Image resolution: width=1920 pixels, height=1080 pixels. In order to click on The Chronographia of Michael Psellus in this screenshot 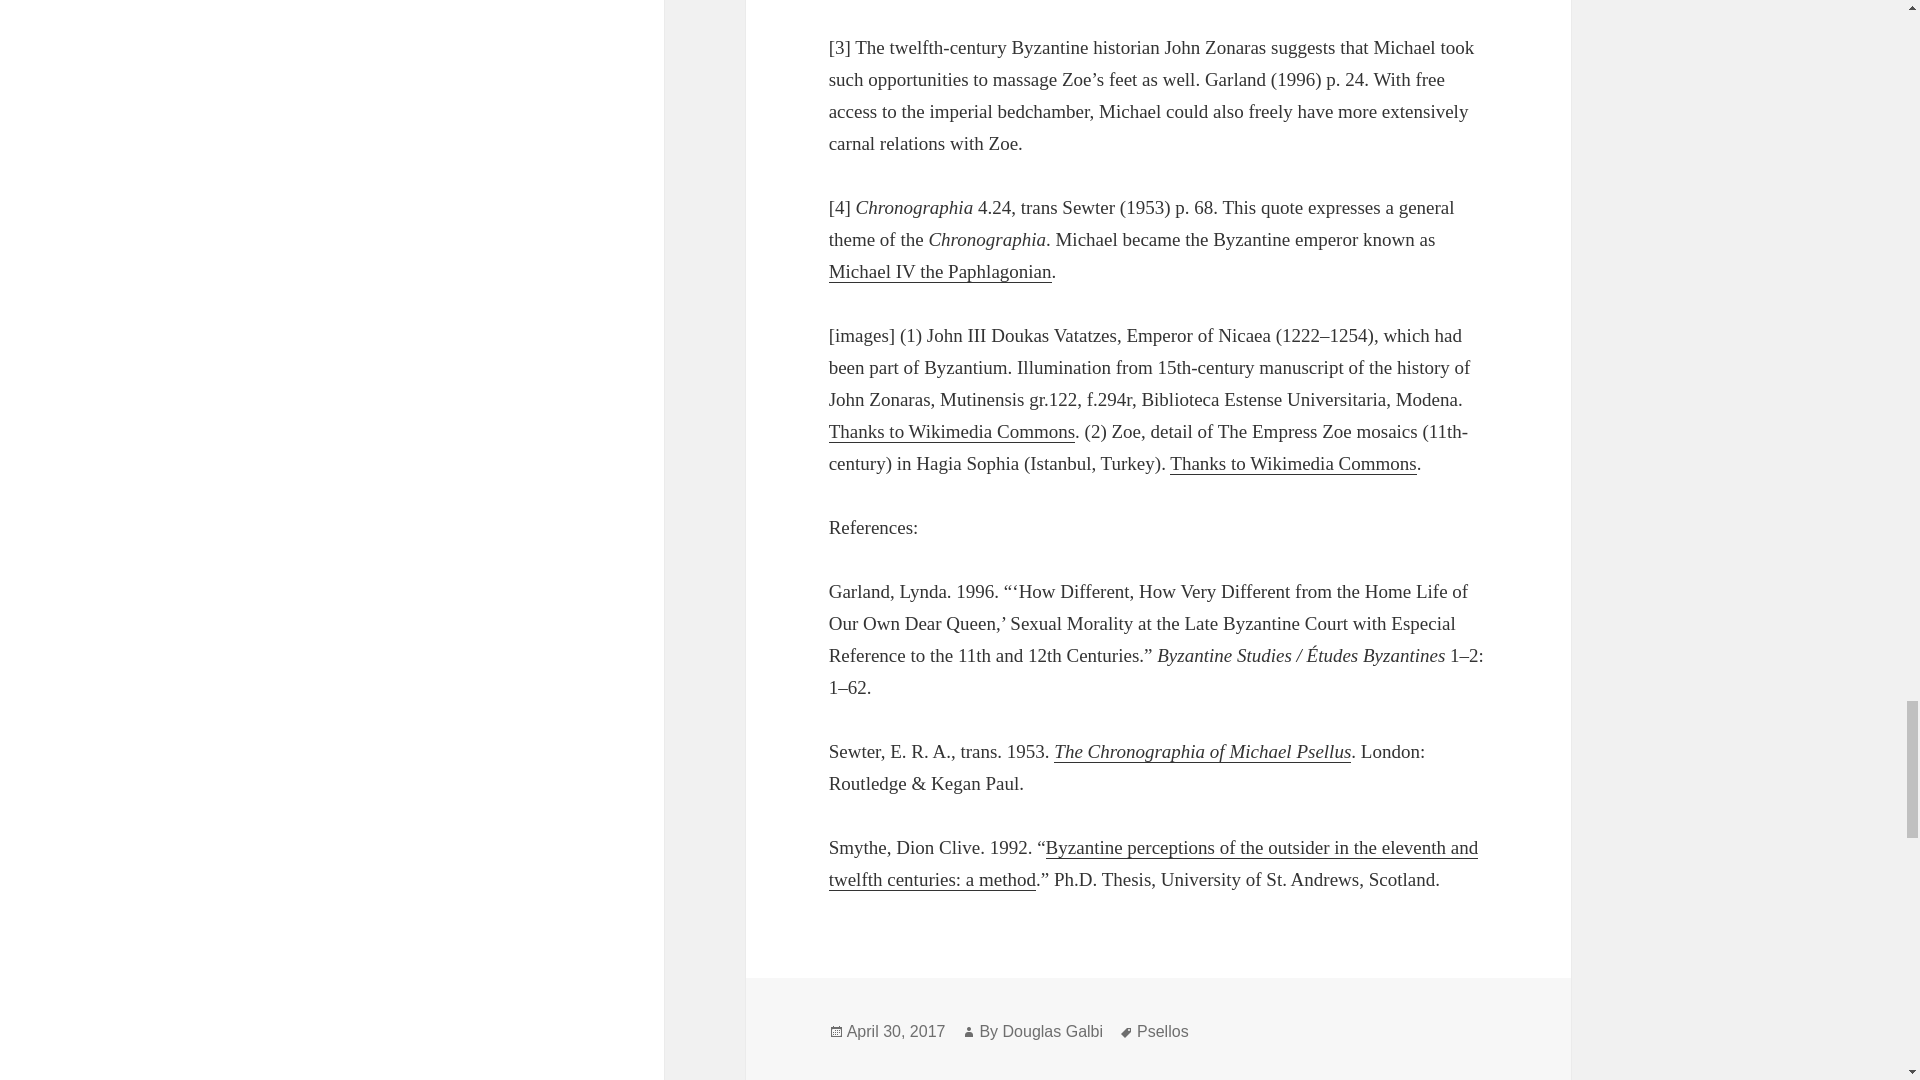, I will do `click(1202, 751)`.